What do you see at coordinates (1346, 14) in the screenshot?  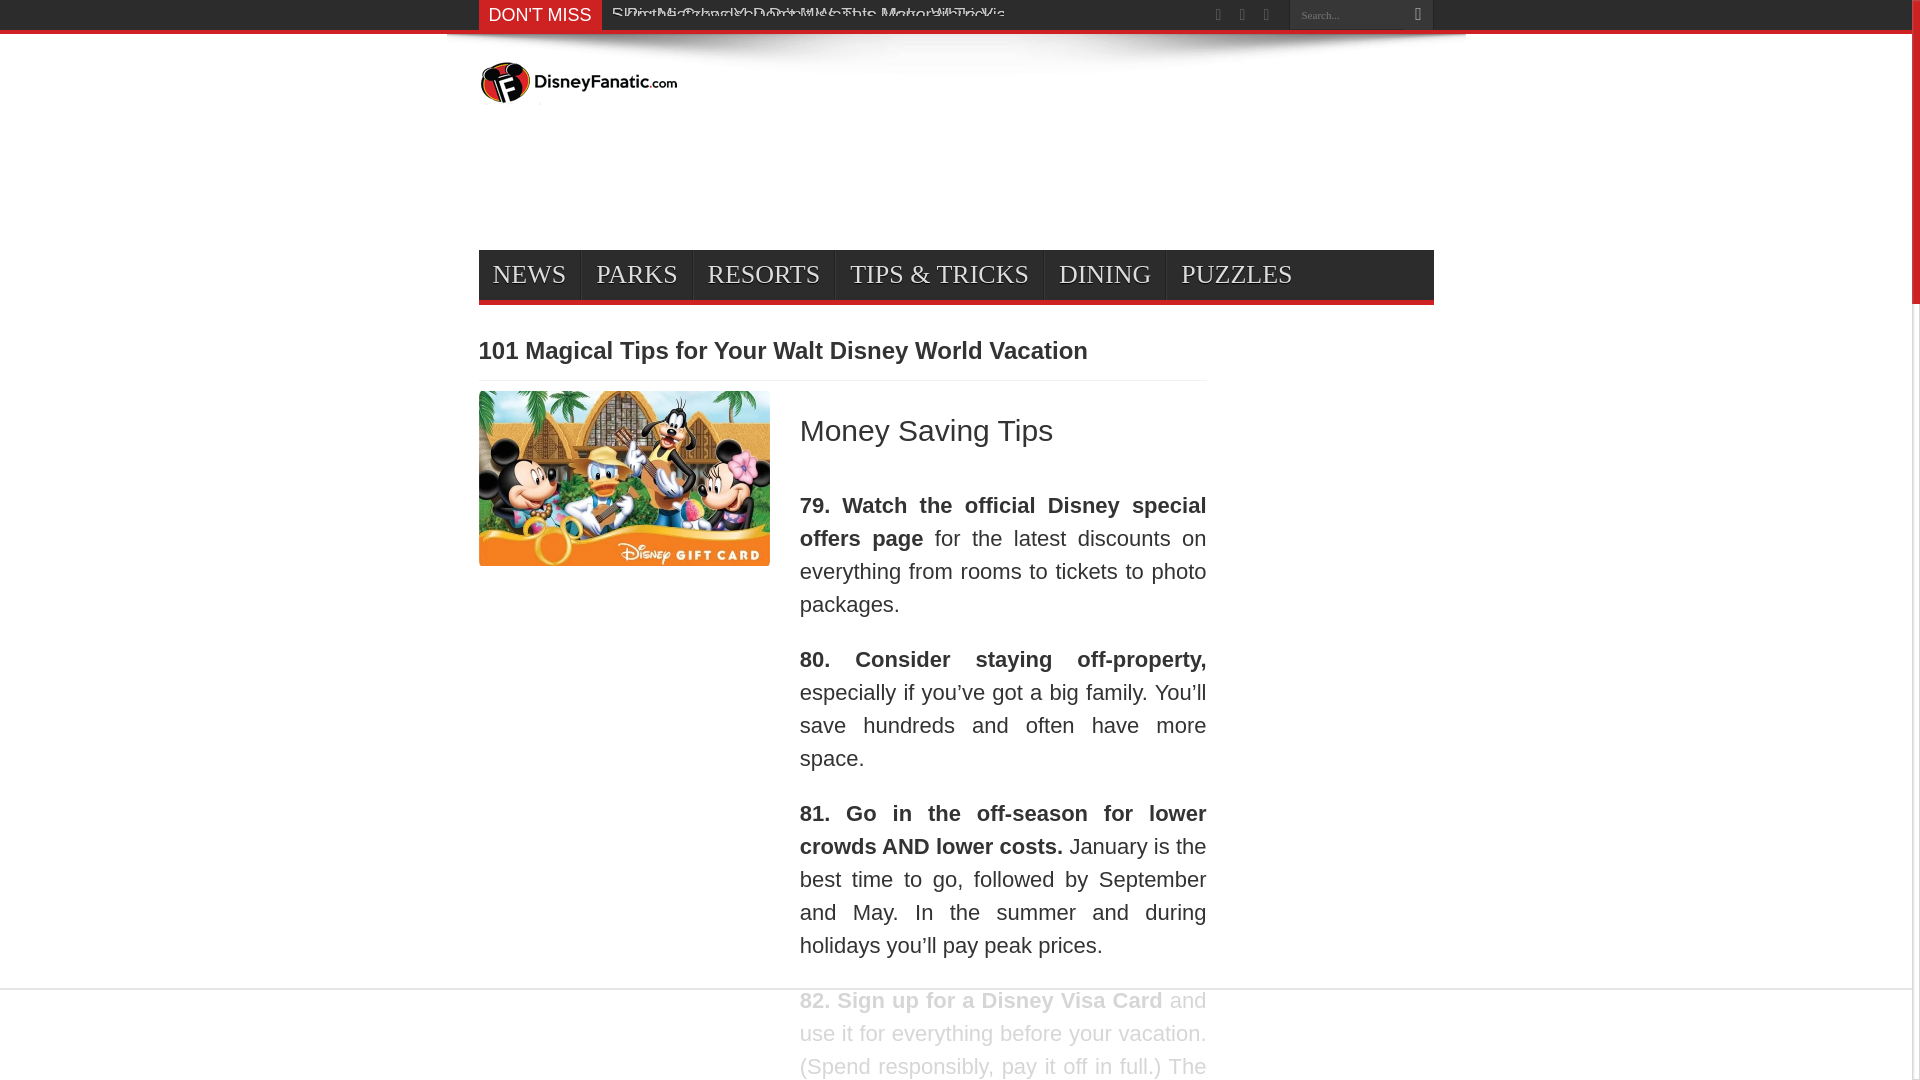 I see `Search...` at bounding box center [1346, 14].